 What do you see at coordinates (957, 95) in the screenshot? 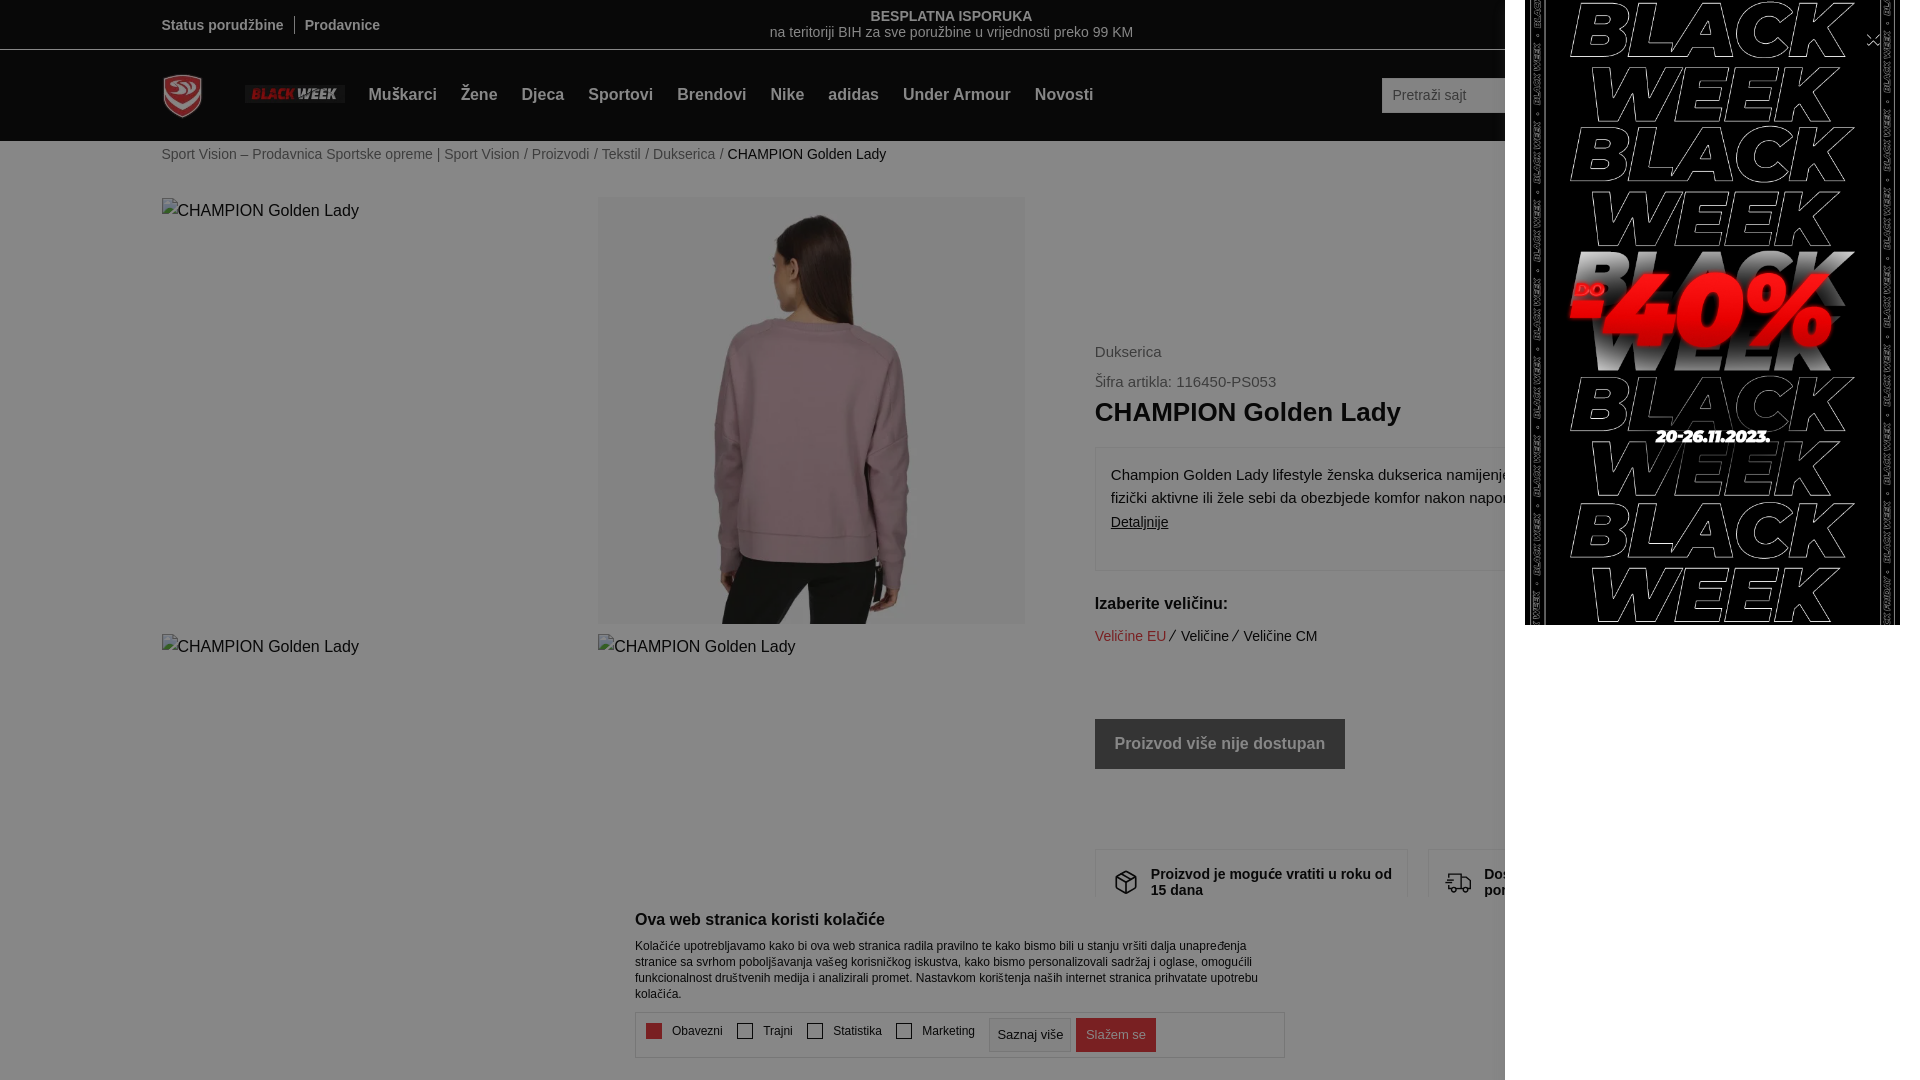
I see `Under Armour` at bounding box center [957, 95].